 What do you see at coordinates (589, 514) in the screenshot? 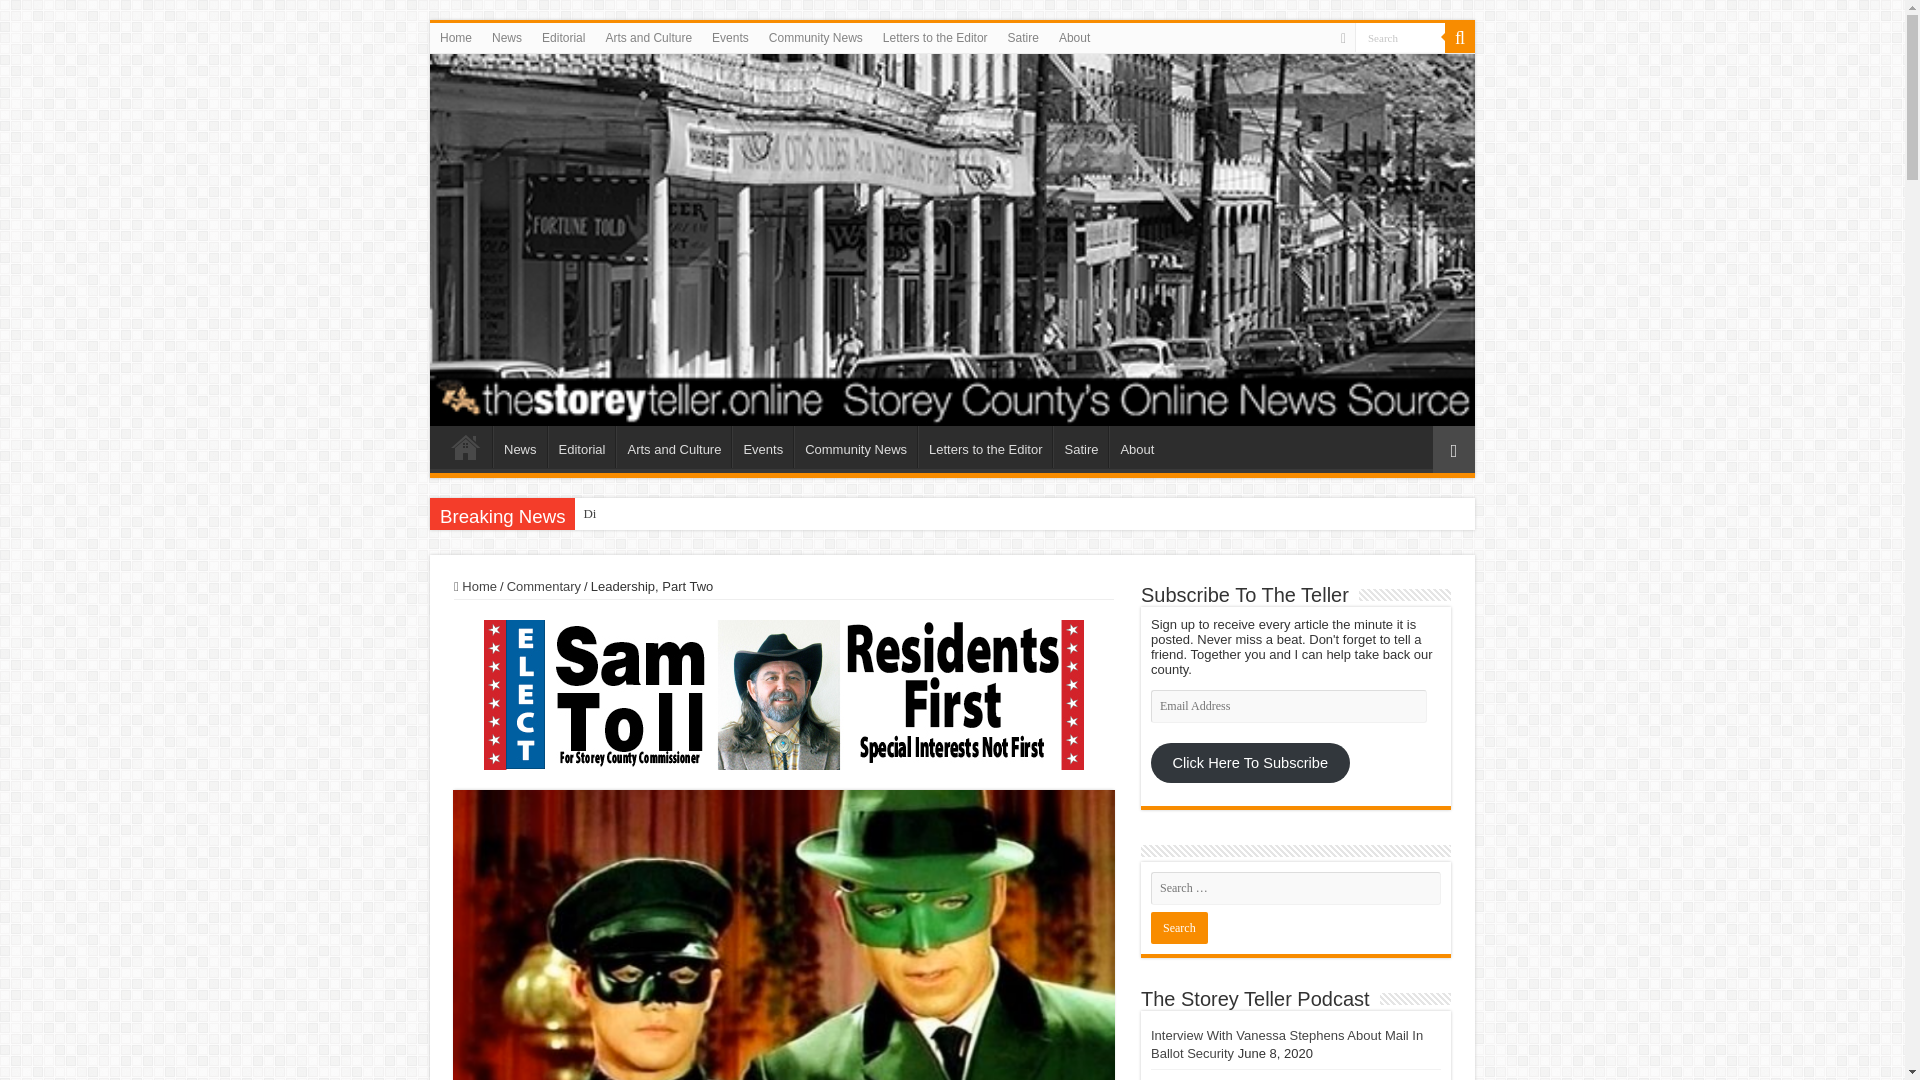
I see `Di` at bounding box center [589, 514].